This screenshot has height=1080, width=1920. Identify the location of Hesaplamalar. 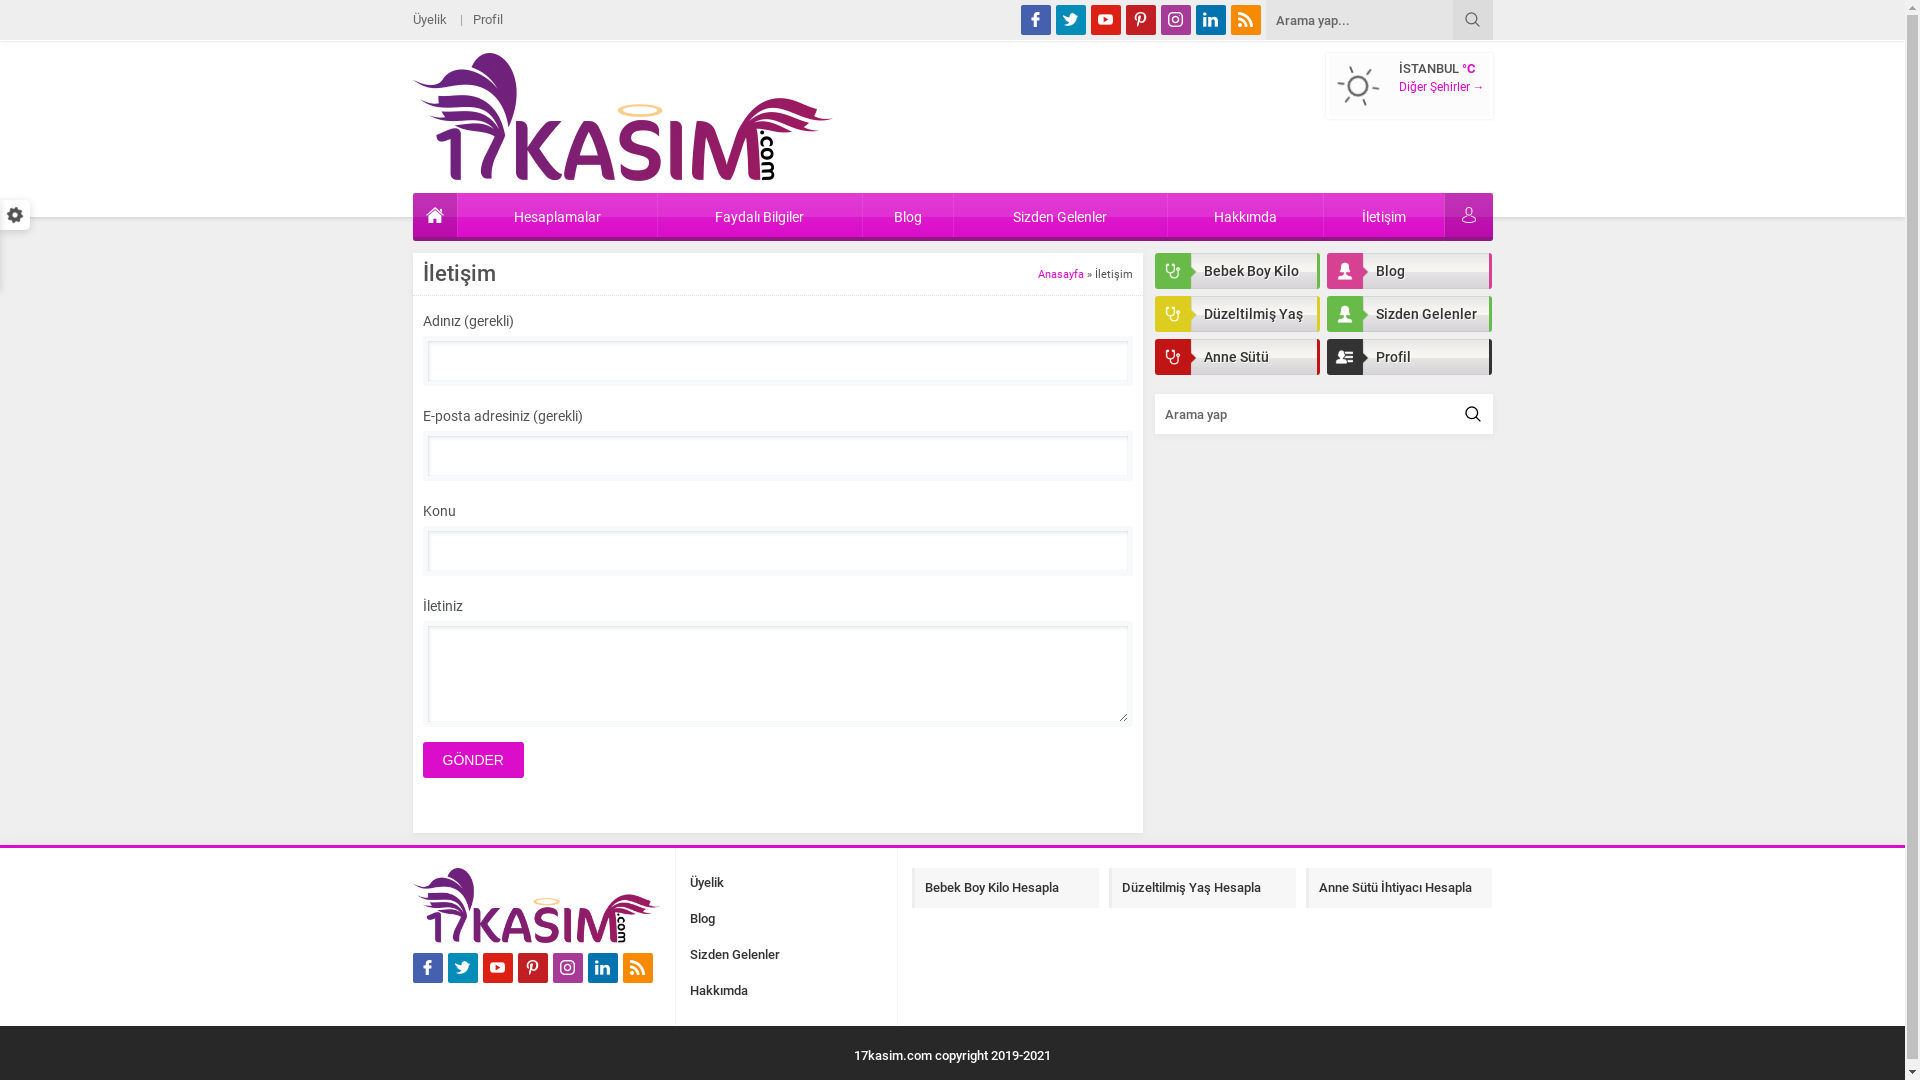
(558, 215).